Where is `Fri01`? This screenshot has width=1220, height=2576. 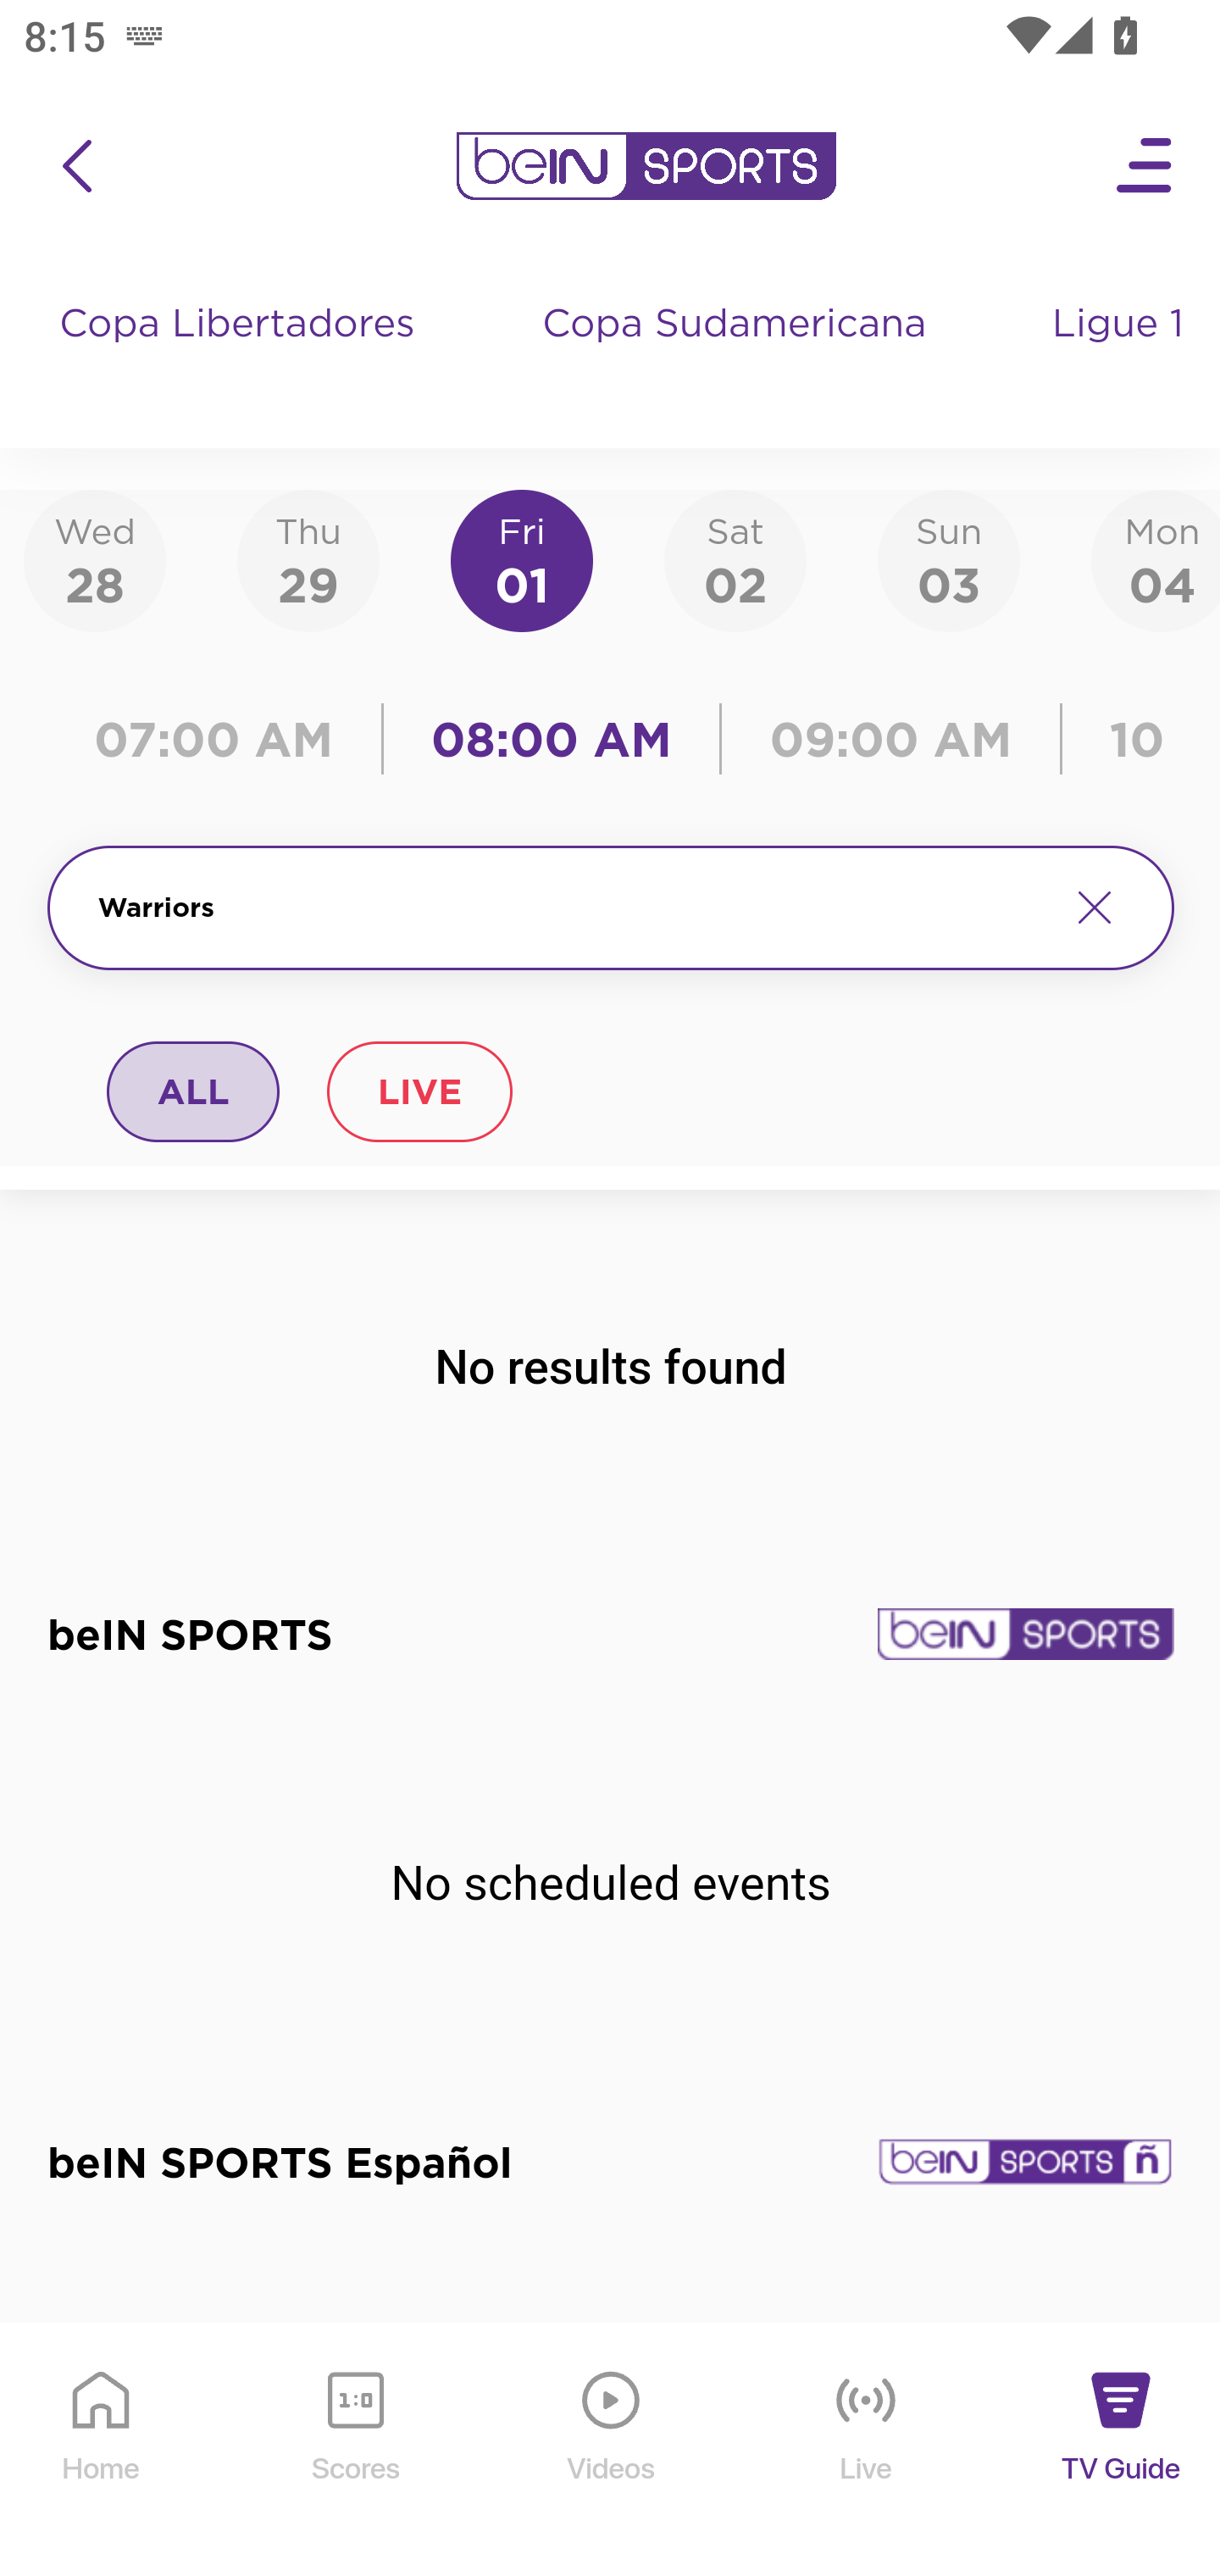 Fri01 is located at coordinates (522, 559).